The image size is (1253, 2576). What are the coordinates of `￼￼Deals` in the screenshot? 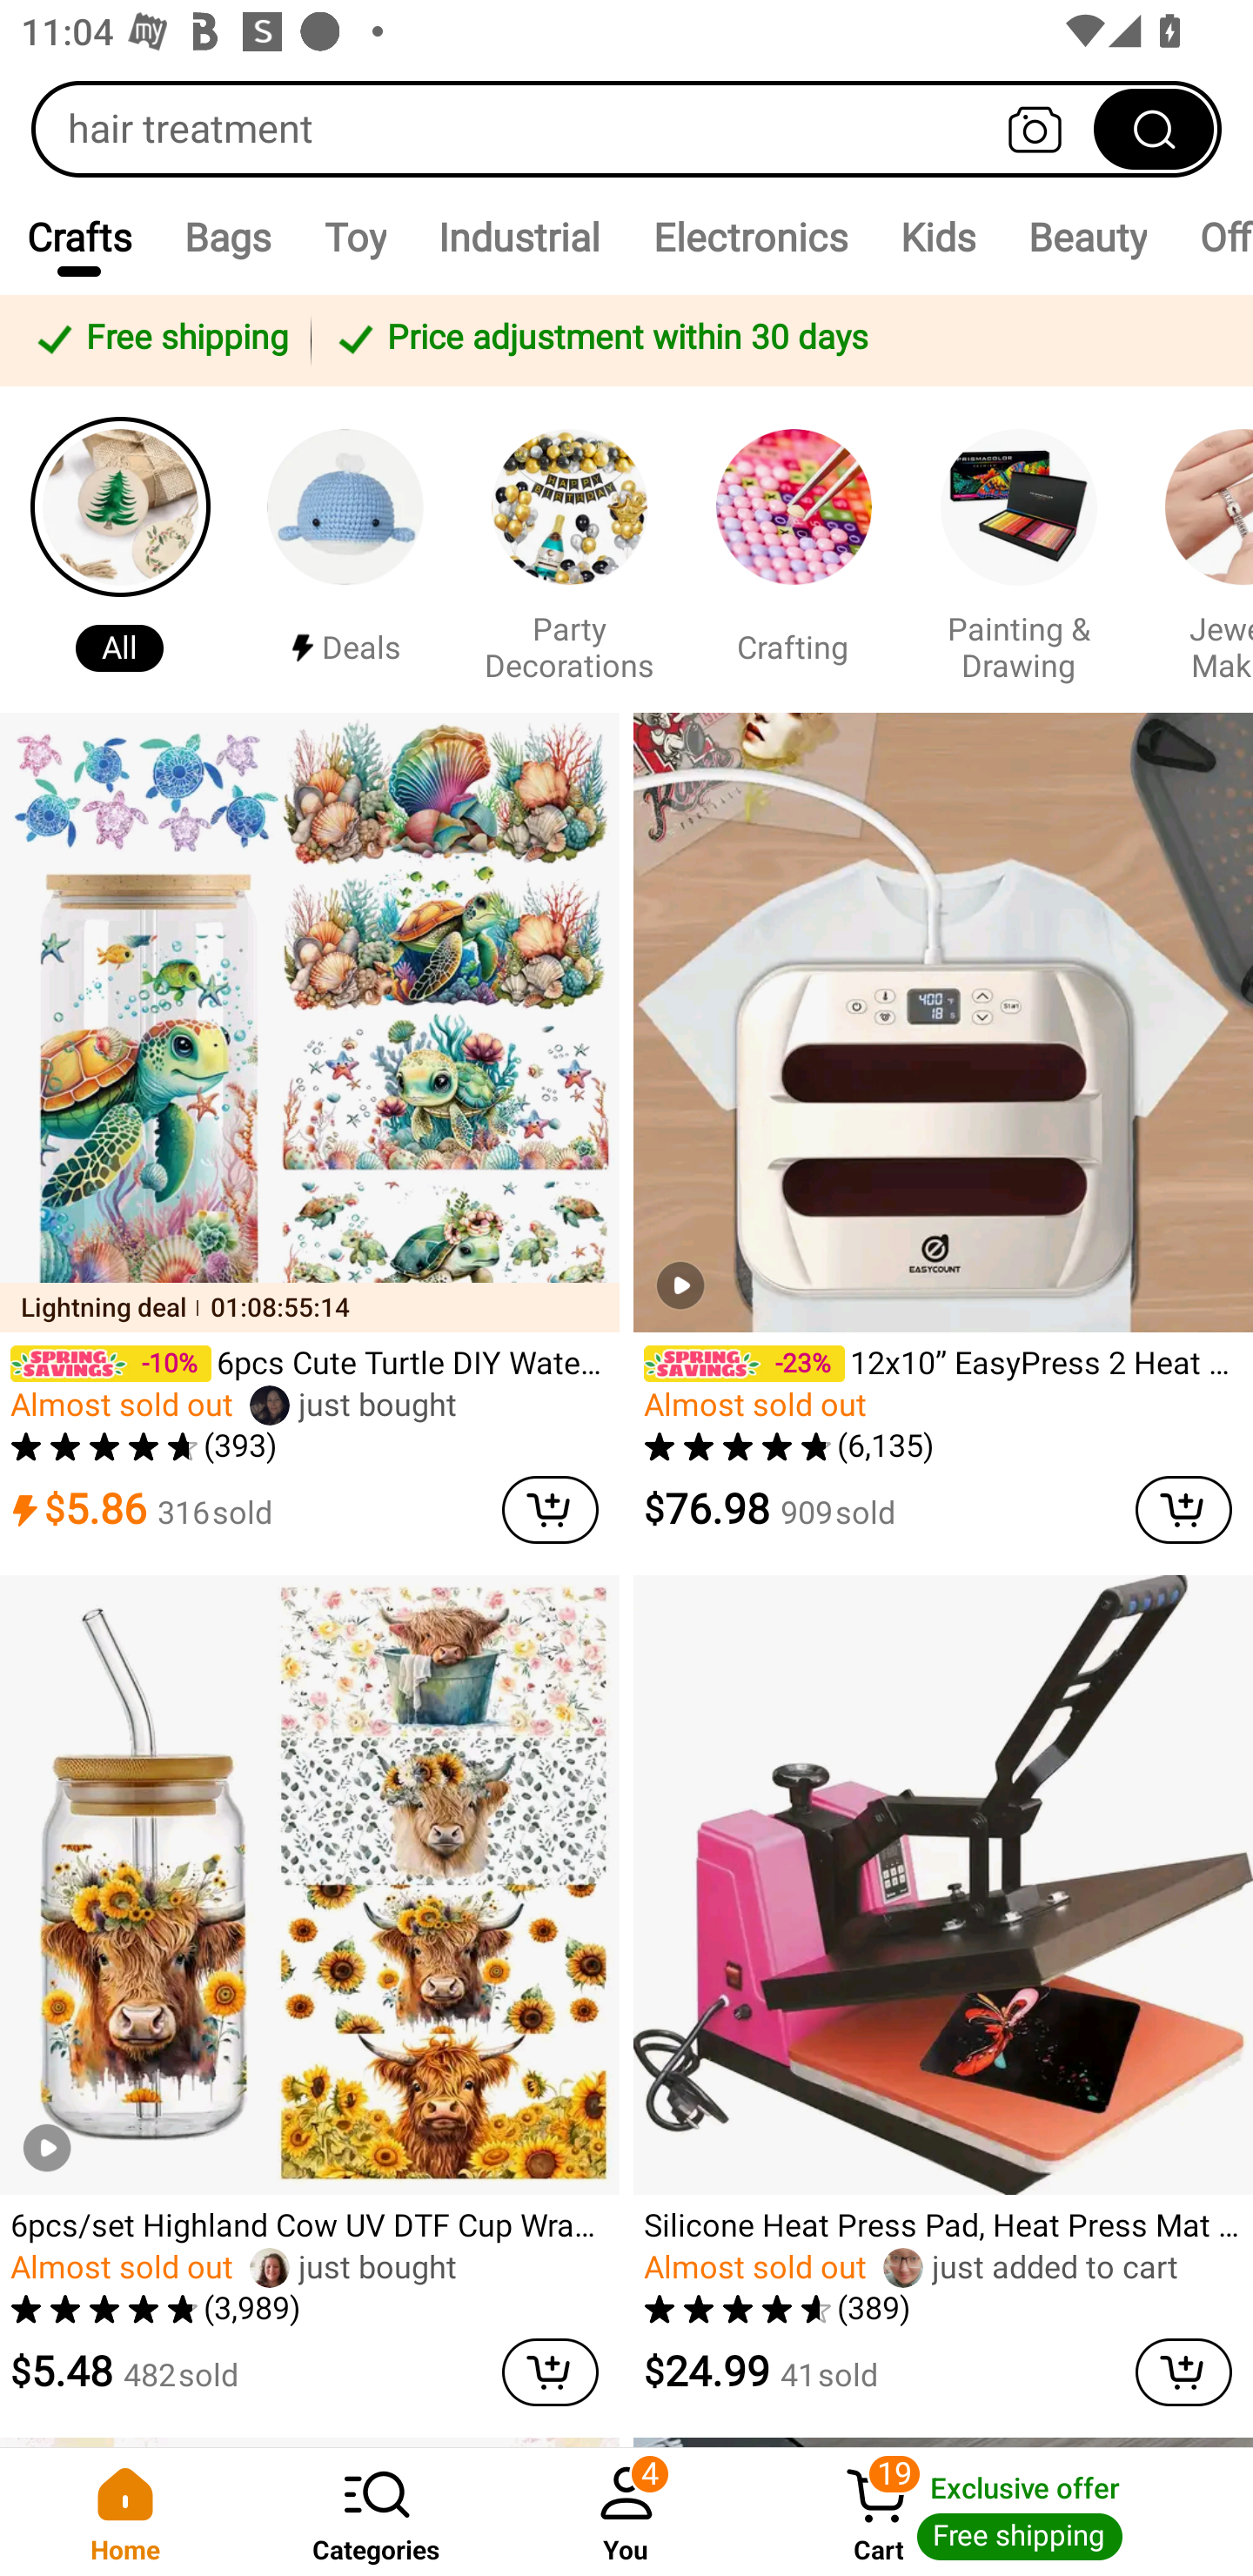 It's located at (345, 548).